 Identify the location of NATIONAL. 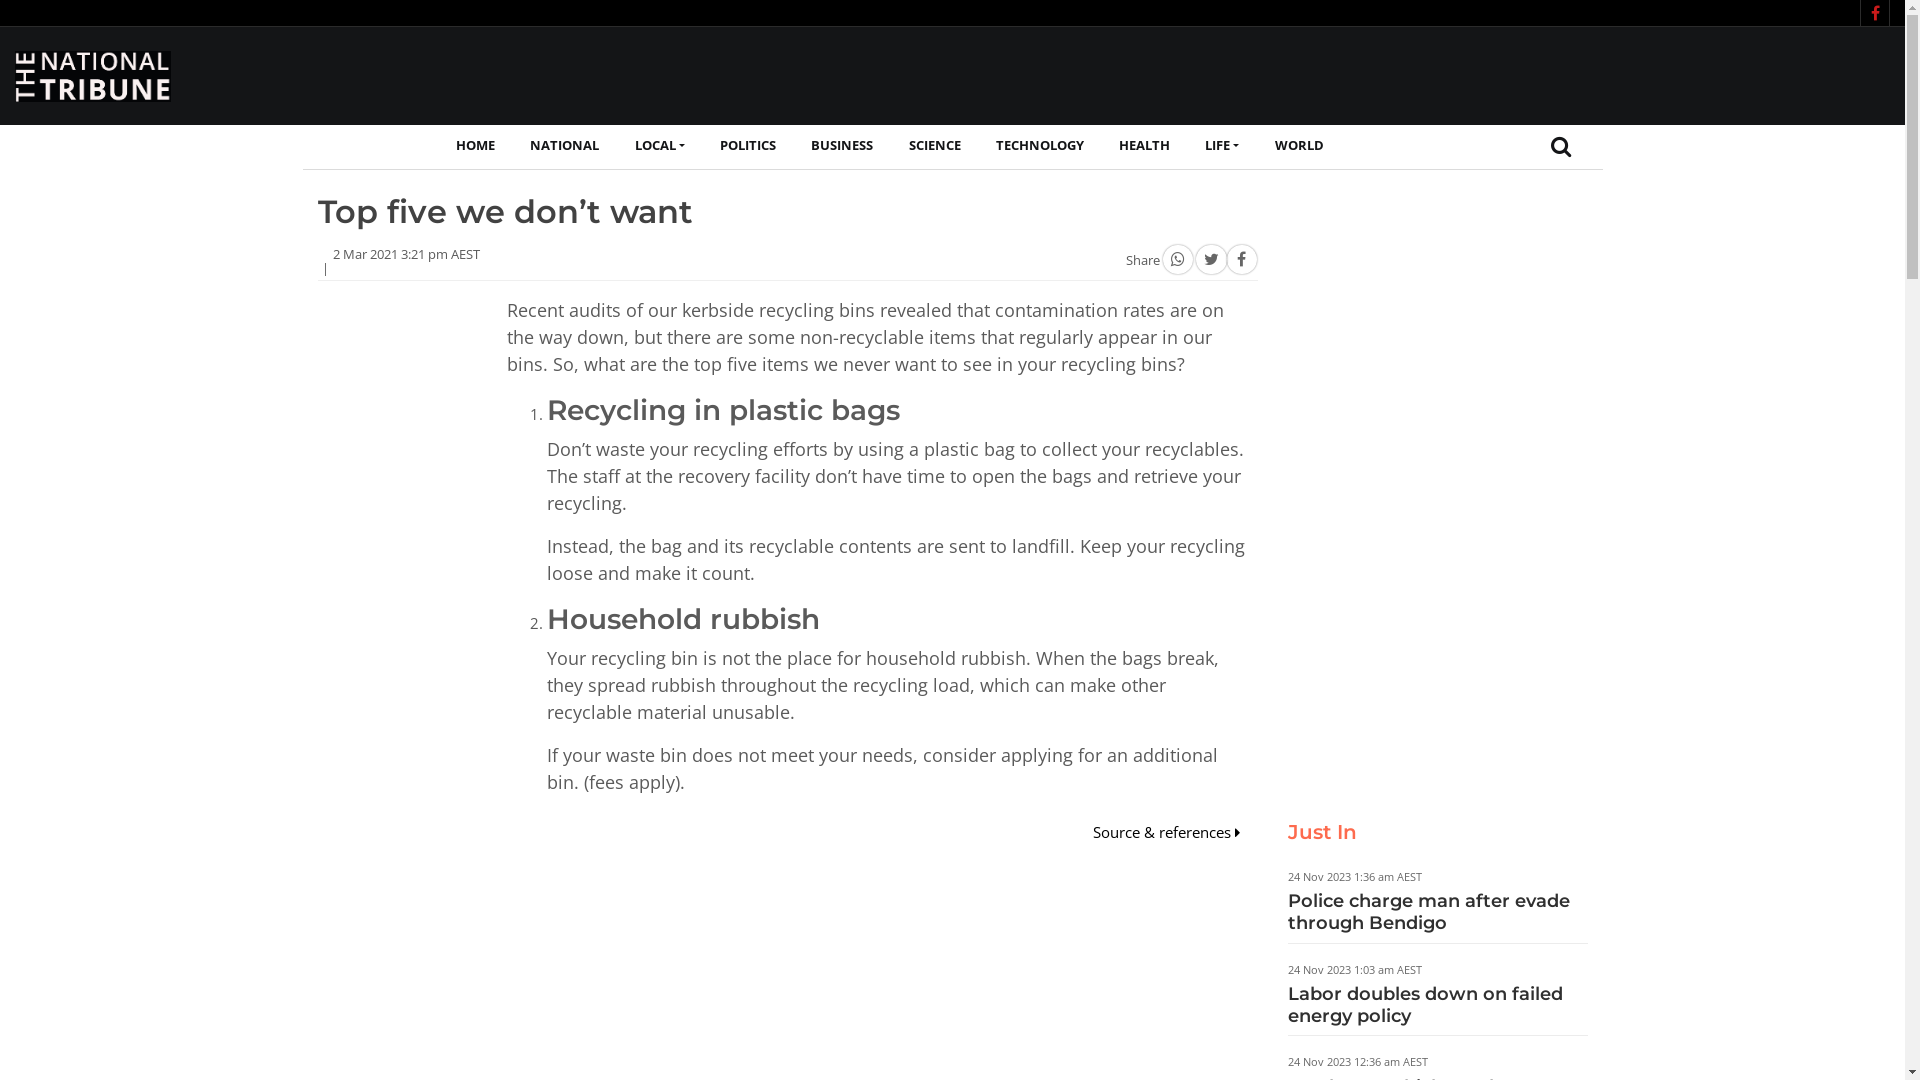
(565, 147).